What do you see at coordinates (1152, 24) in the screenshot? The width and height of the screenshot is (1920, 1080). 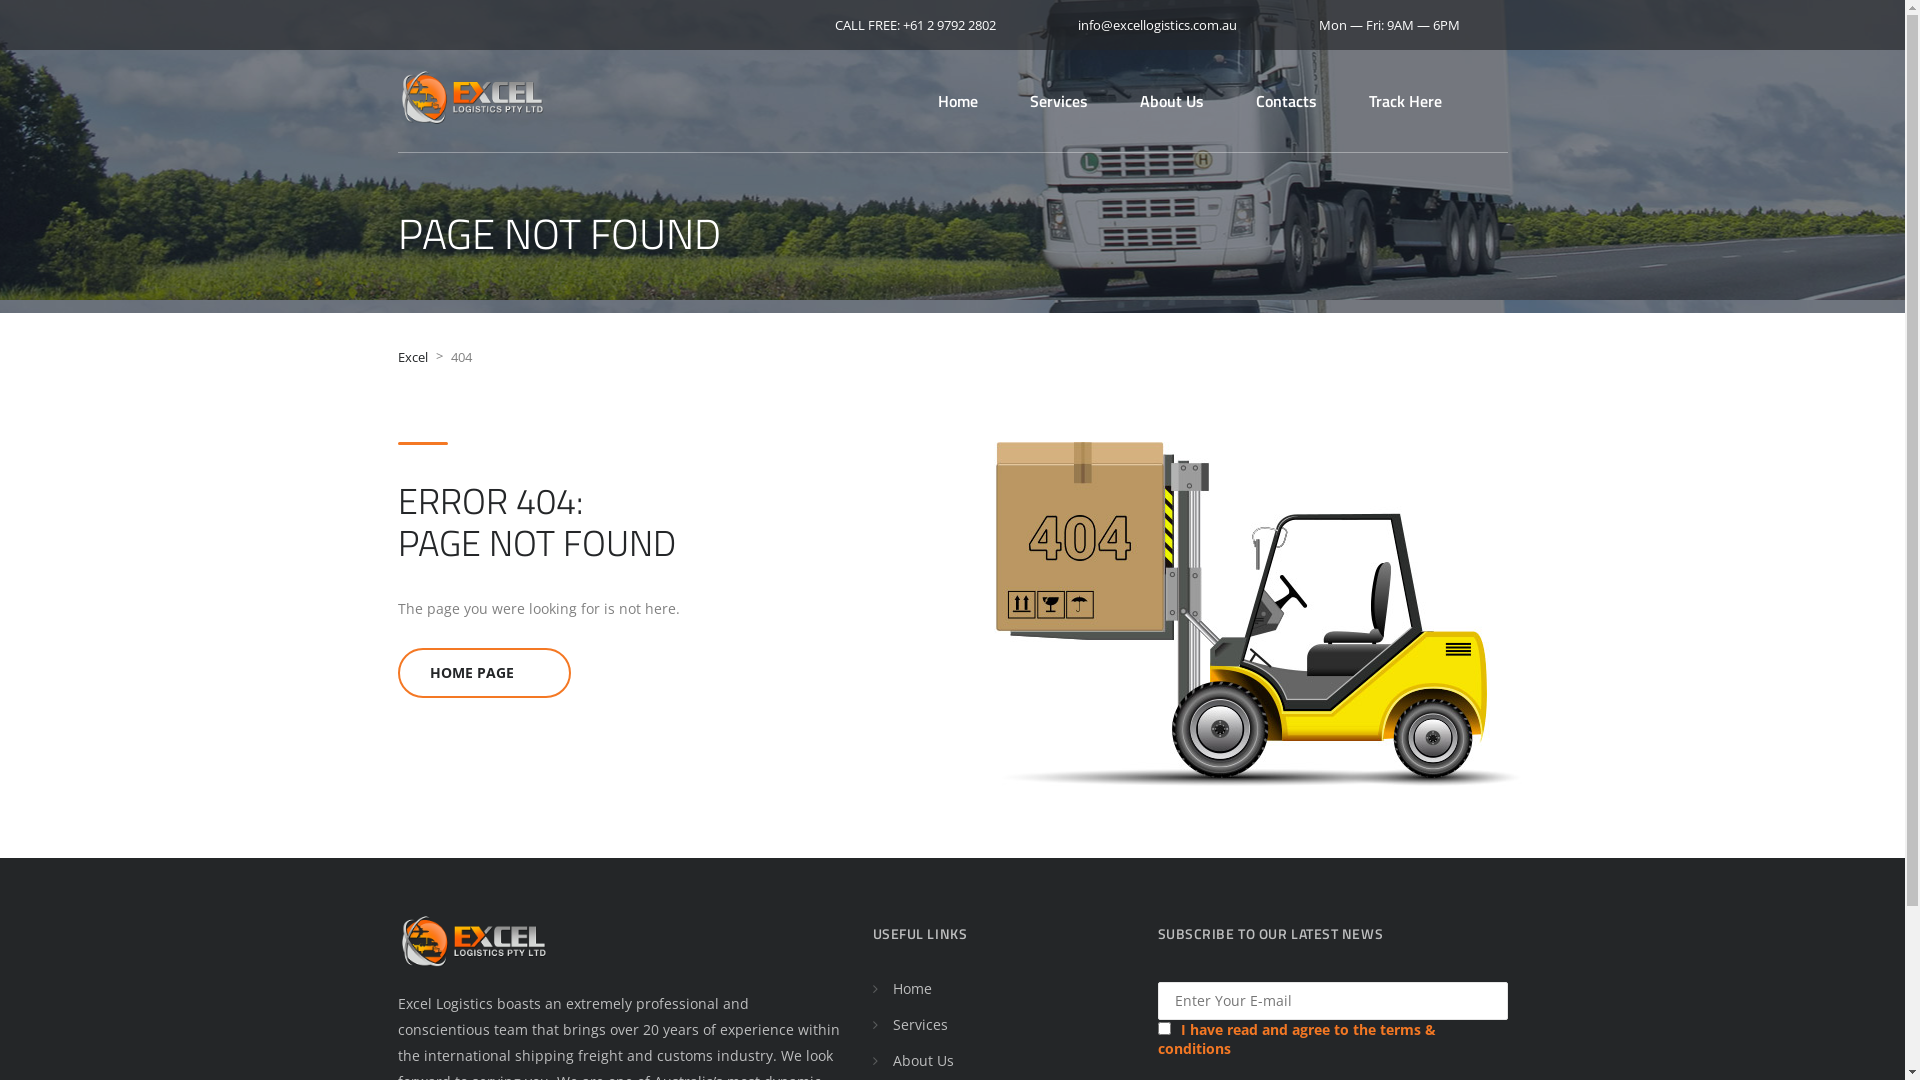 I see `info@excellogistics.com.au` at bounding box center [1152, 24].